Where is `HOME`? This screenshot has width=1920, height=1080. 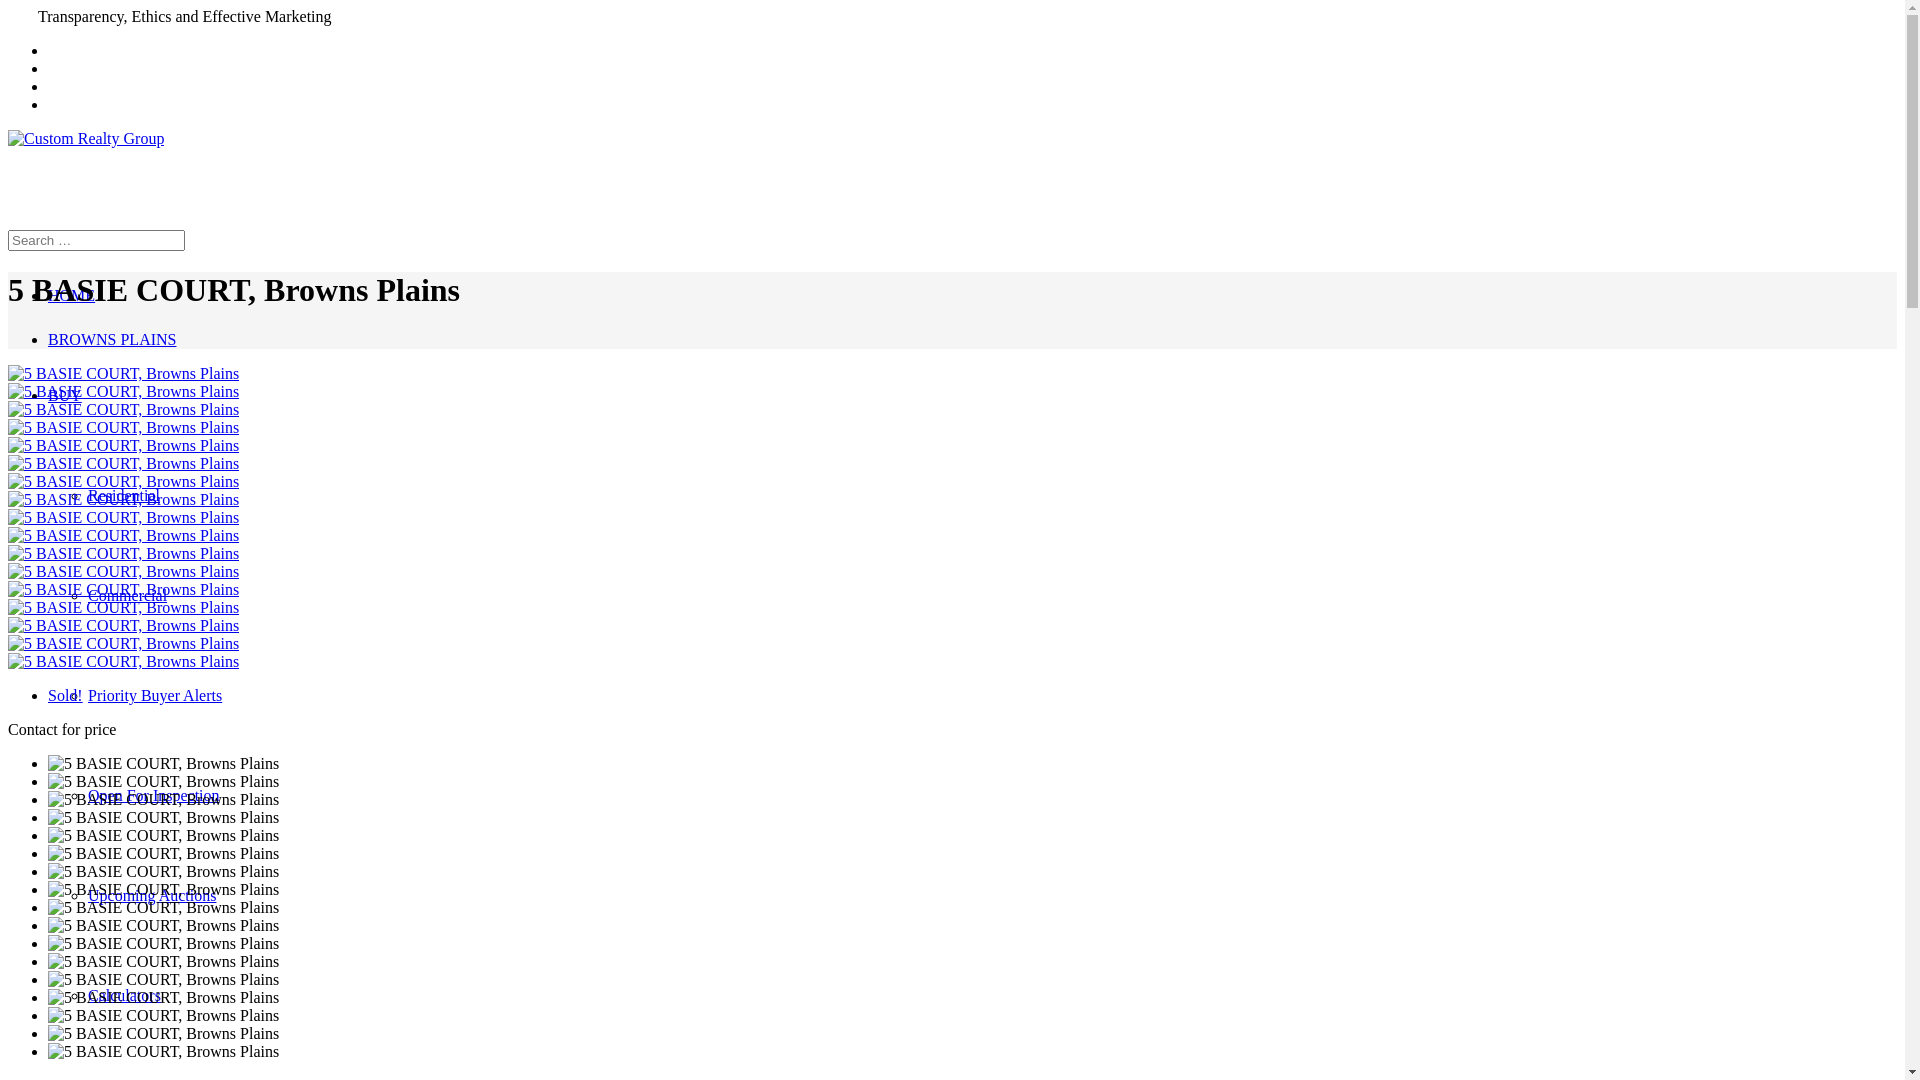 HOME is located at coordinates (72, 296).